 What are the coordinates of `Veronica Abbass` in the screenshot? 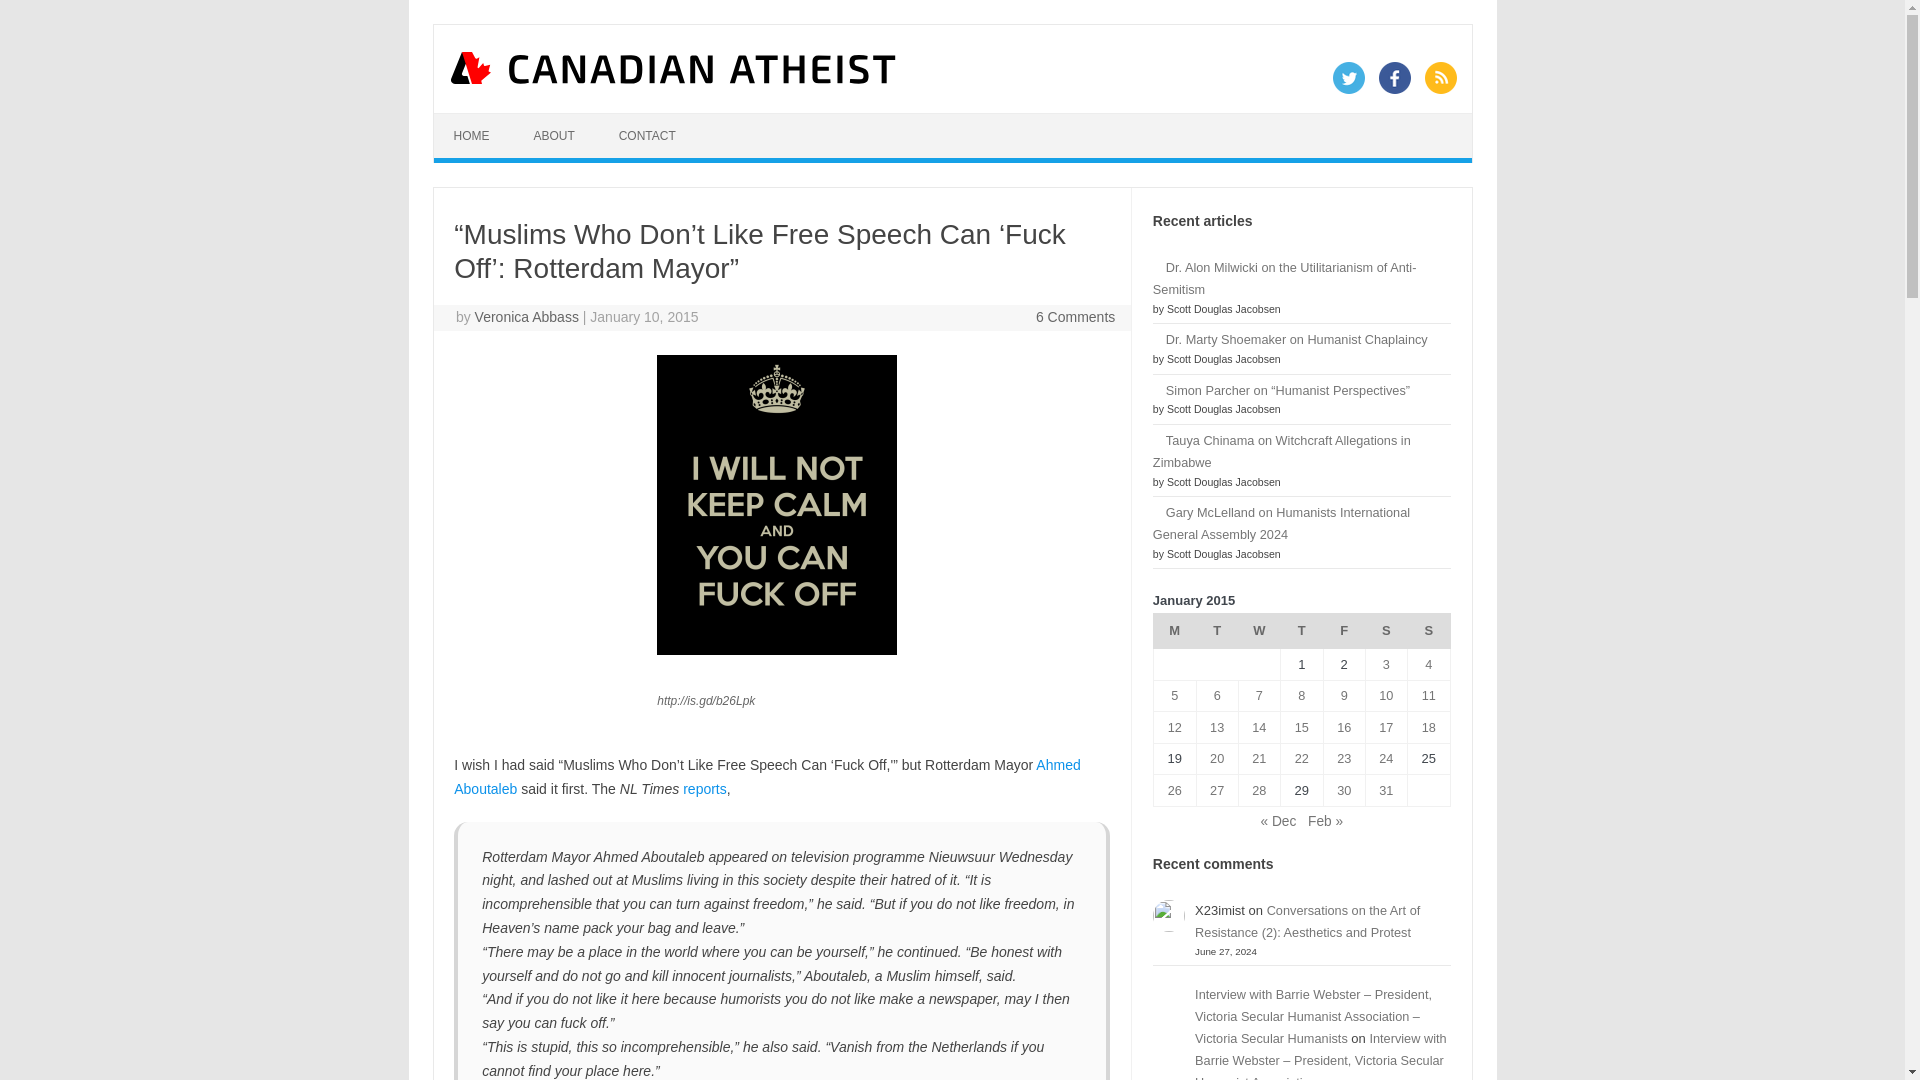 It's located at (526, 316).